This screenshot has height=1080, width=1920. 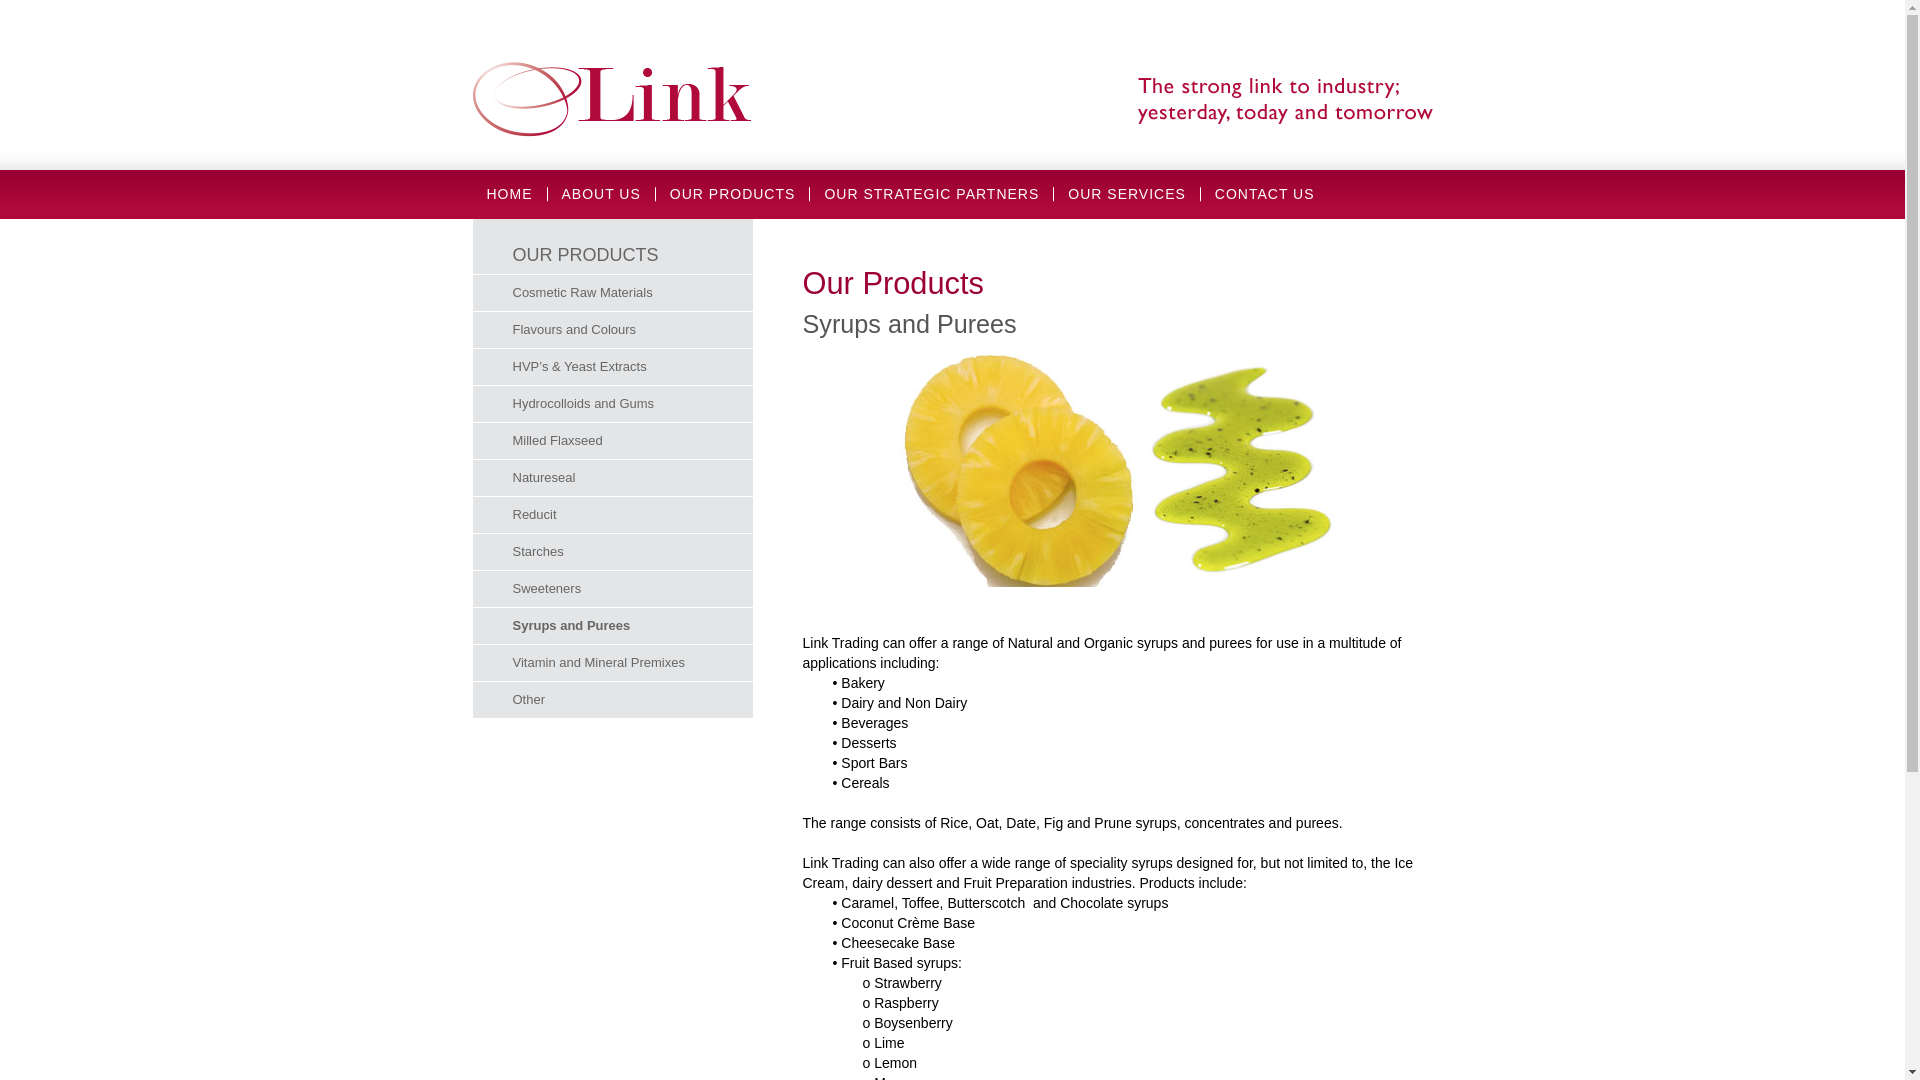 I want to click on Milled Flaxseed, so click(x=612, y=440).